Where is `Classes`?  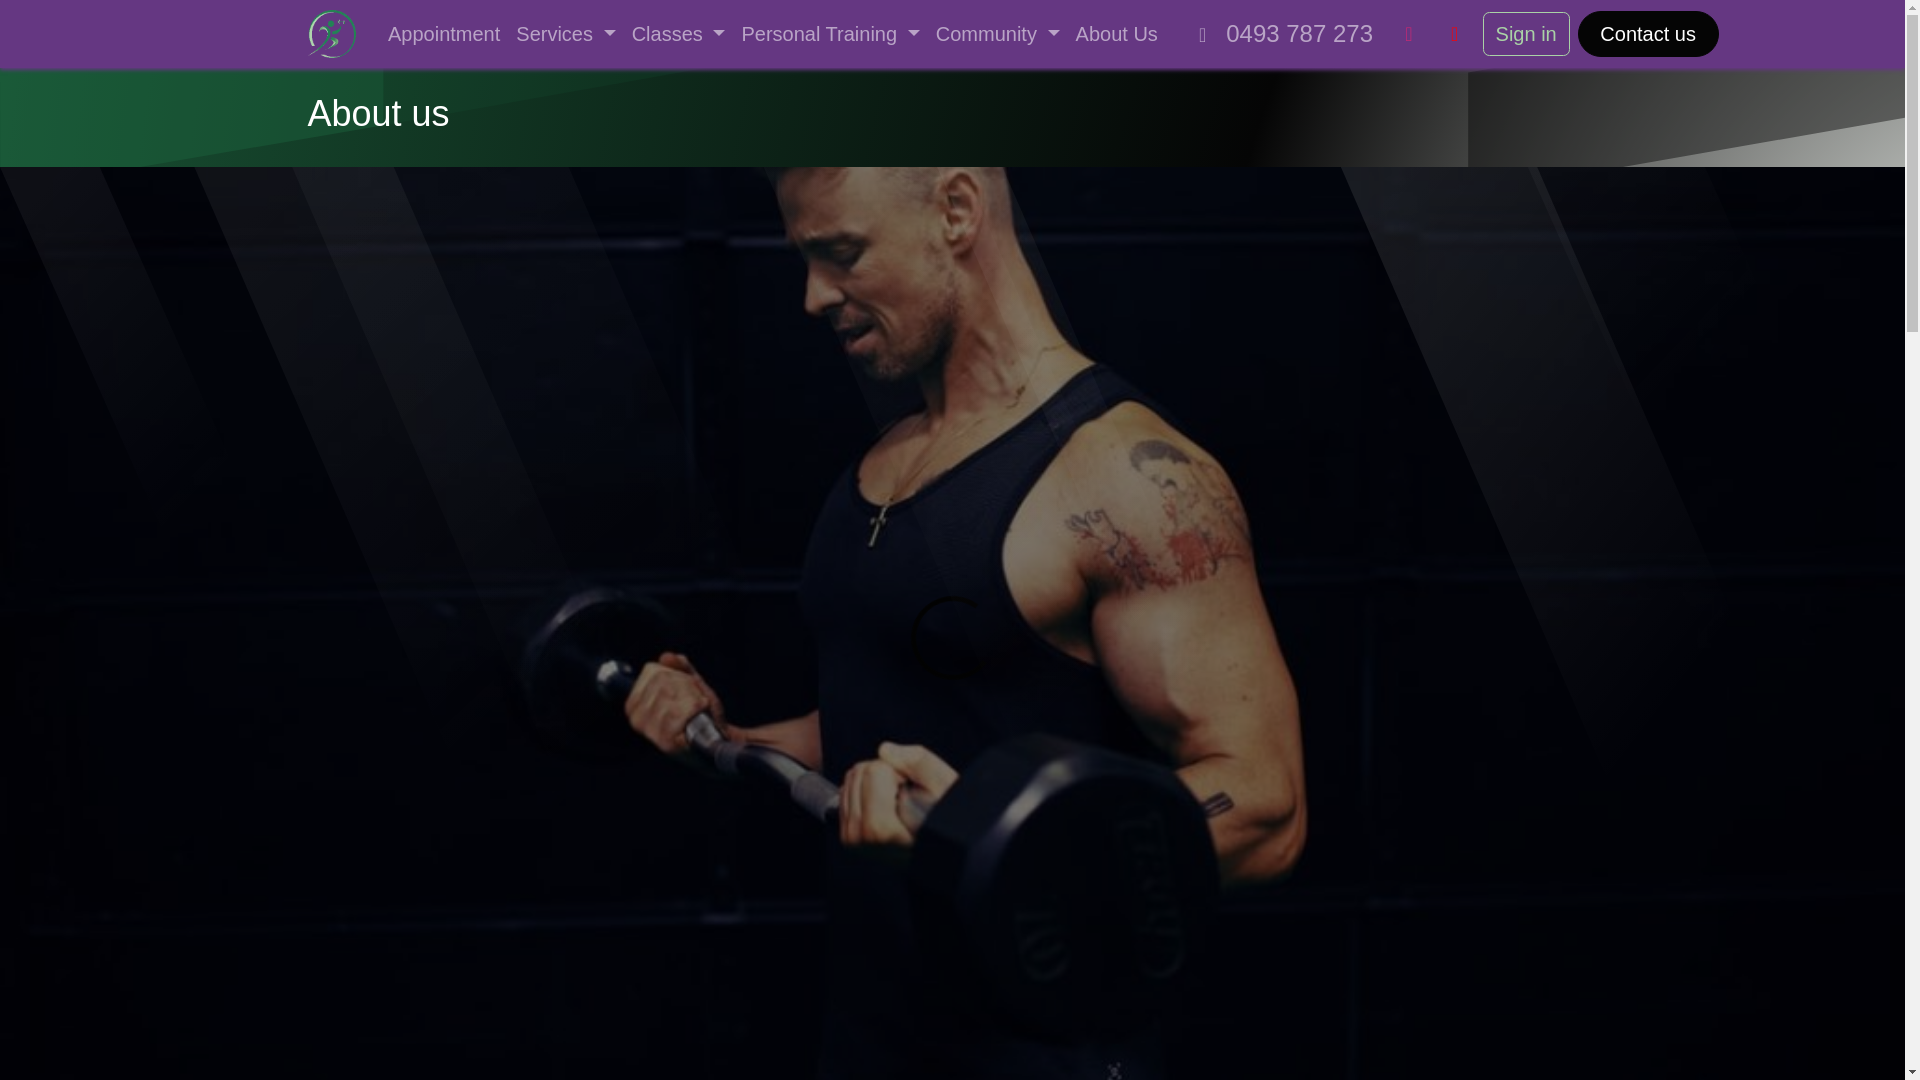 Classes is located at coordinates (678, 34).